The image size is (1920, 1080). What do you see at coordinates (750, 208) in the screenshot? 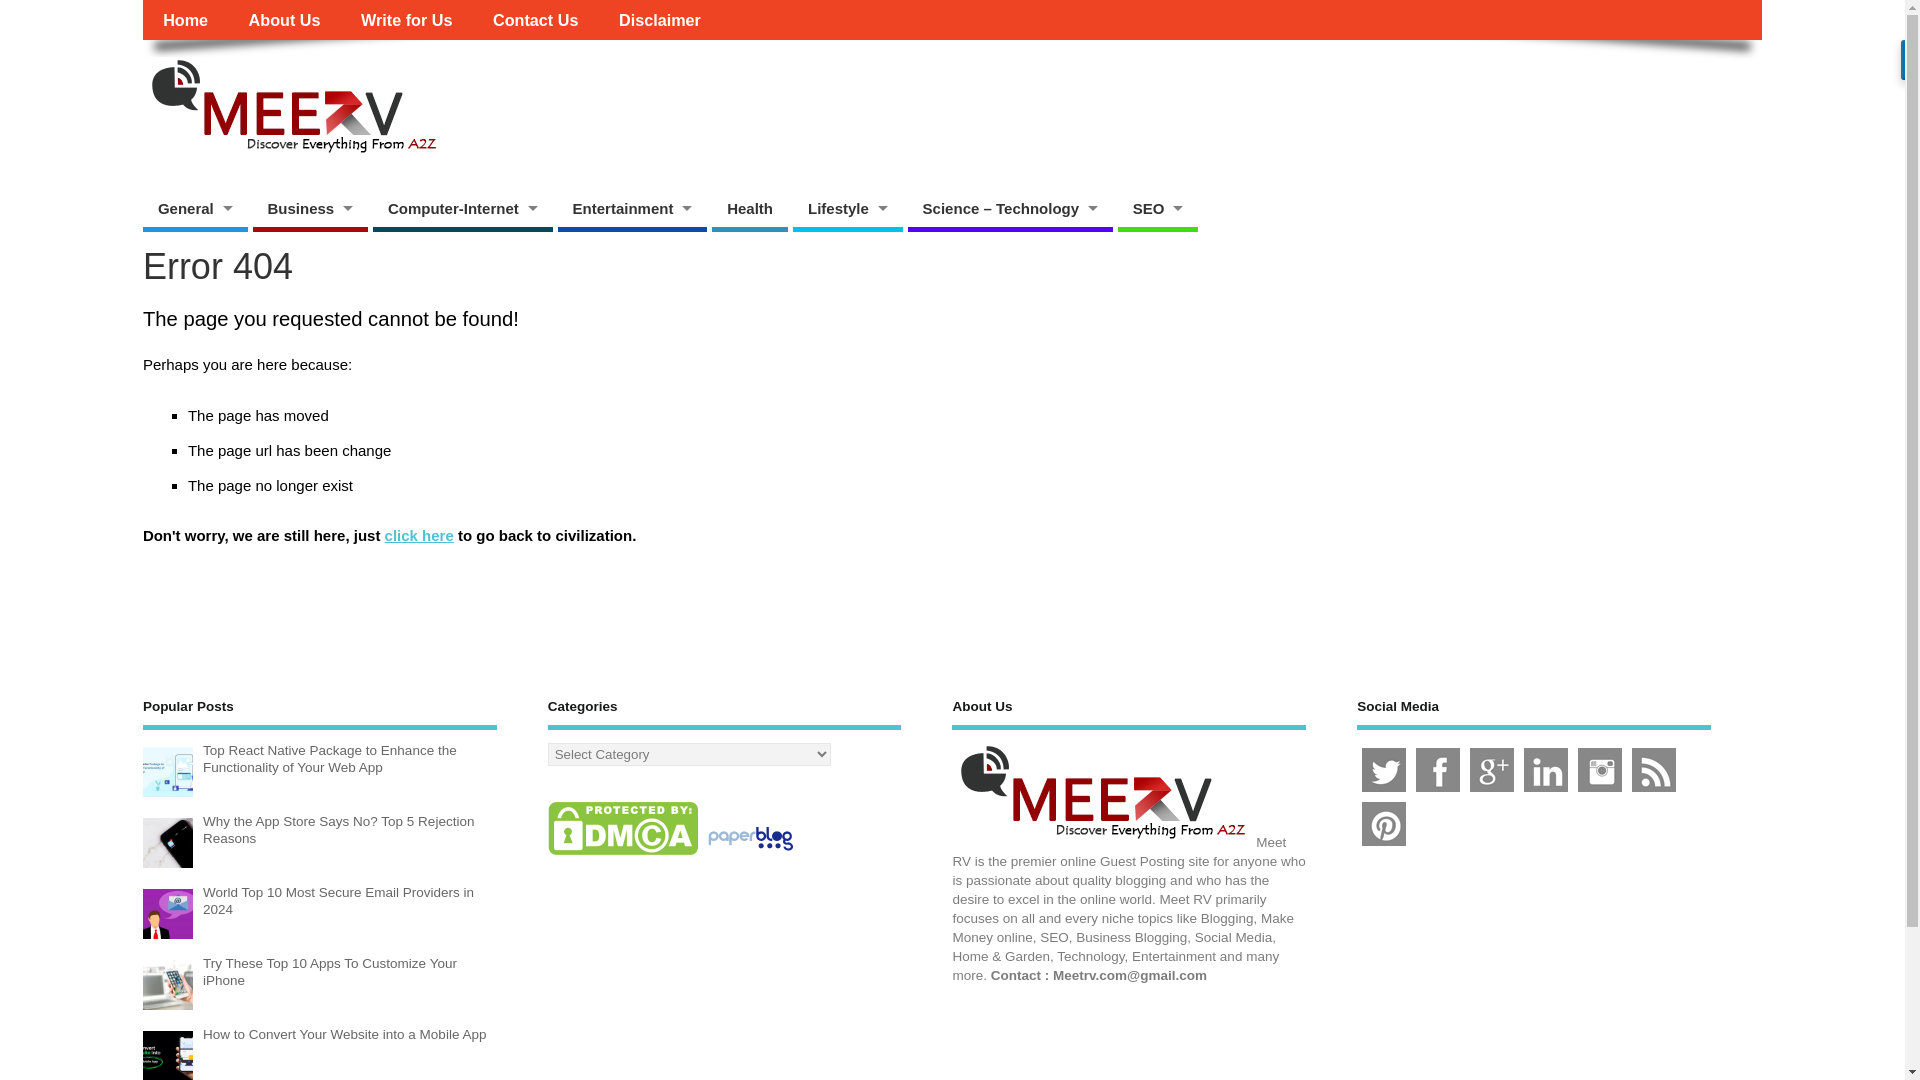
I see `Health` at bounding box center [750, 208].